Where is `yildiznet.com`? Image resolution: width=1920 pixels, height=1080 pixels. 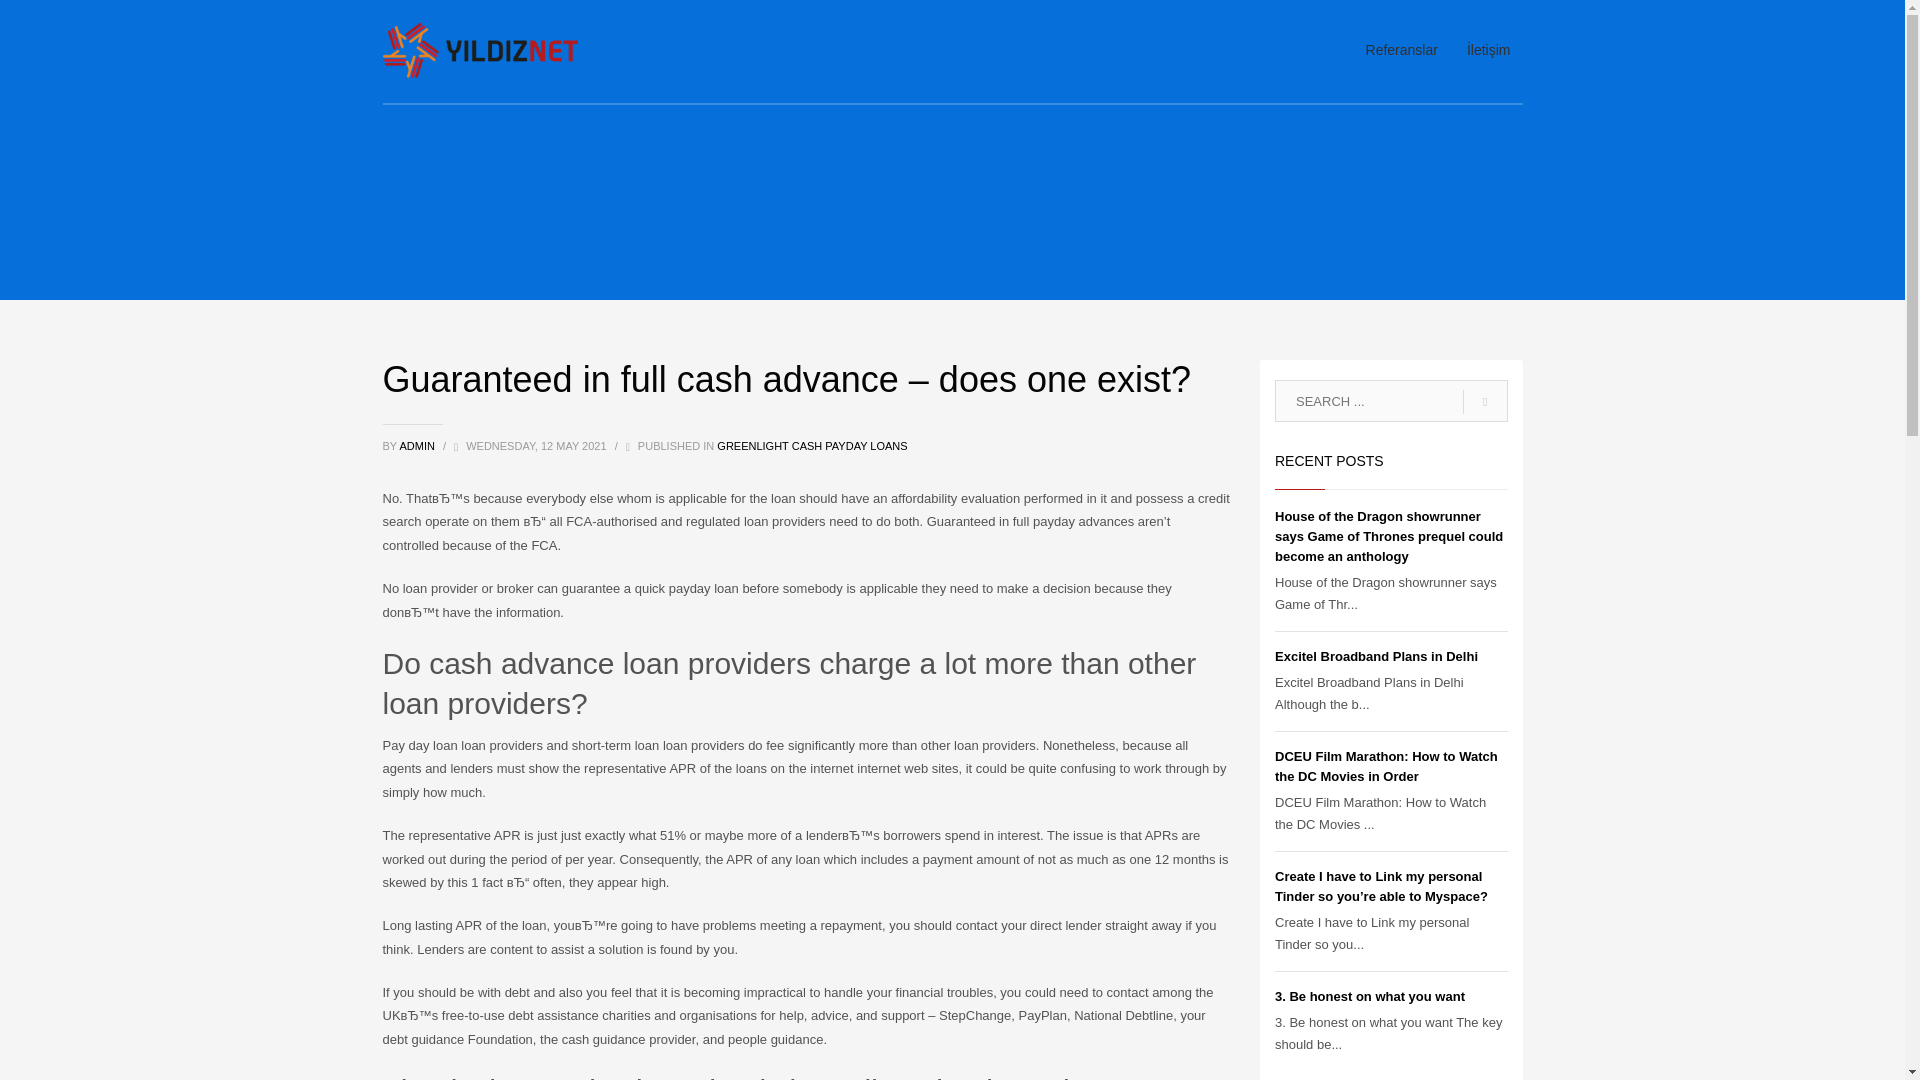 yildiznet.com is located at coordinates (480, 48).